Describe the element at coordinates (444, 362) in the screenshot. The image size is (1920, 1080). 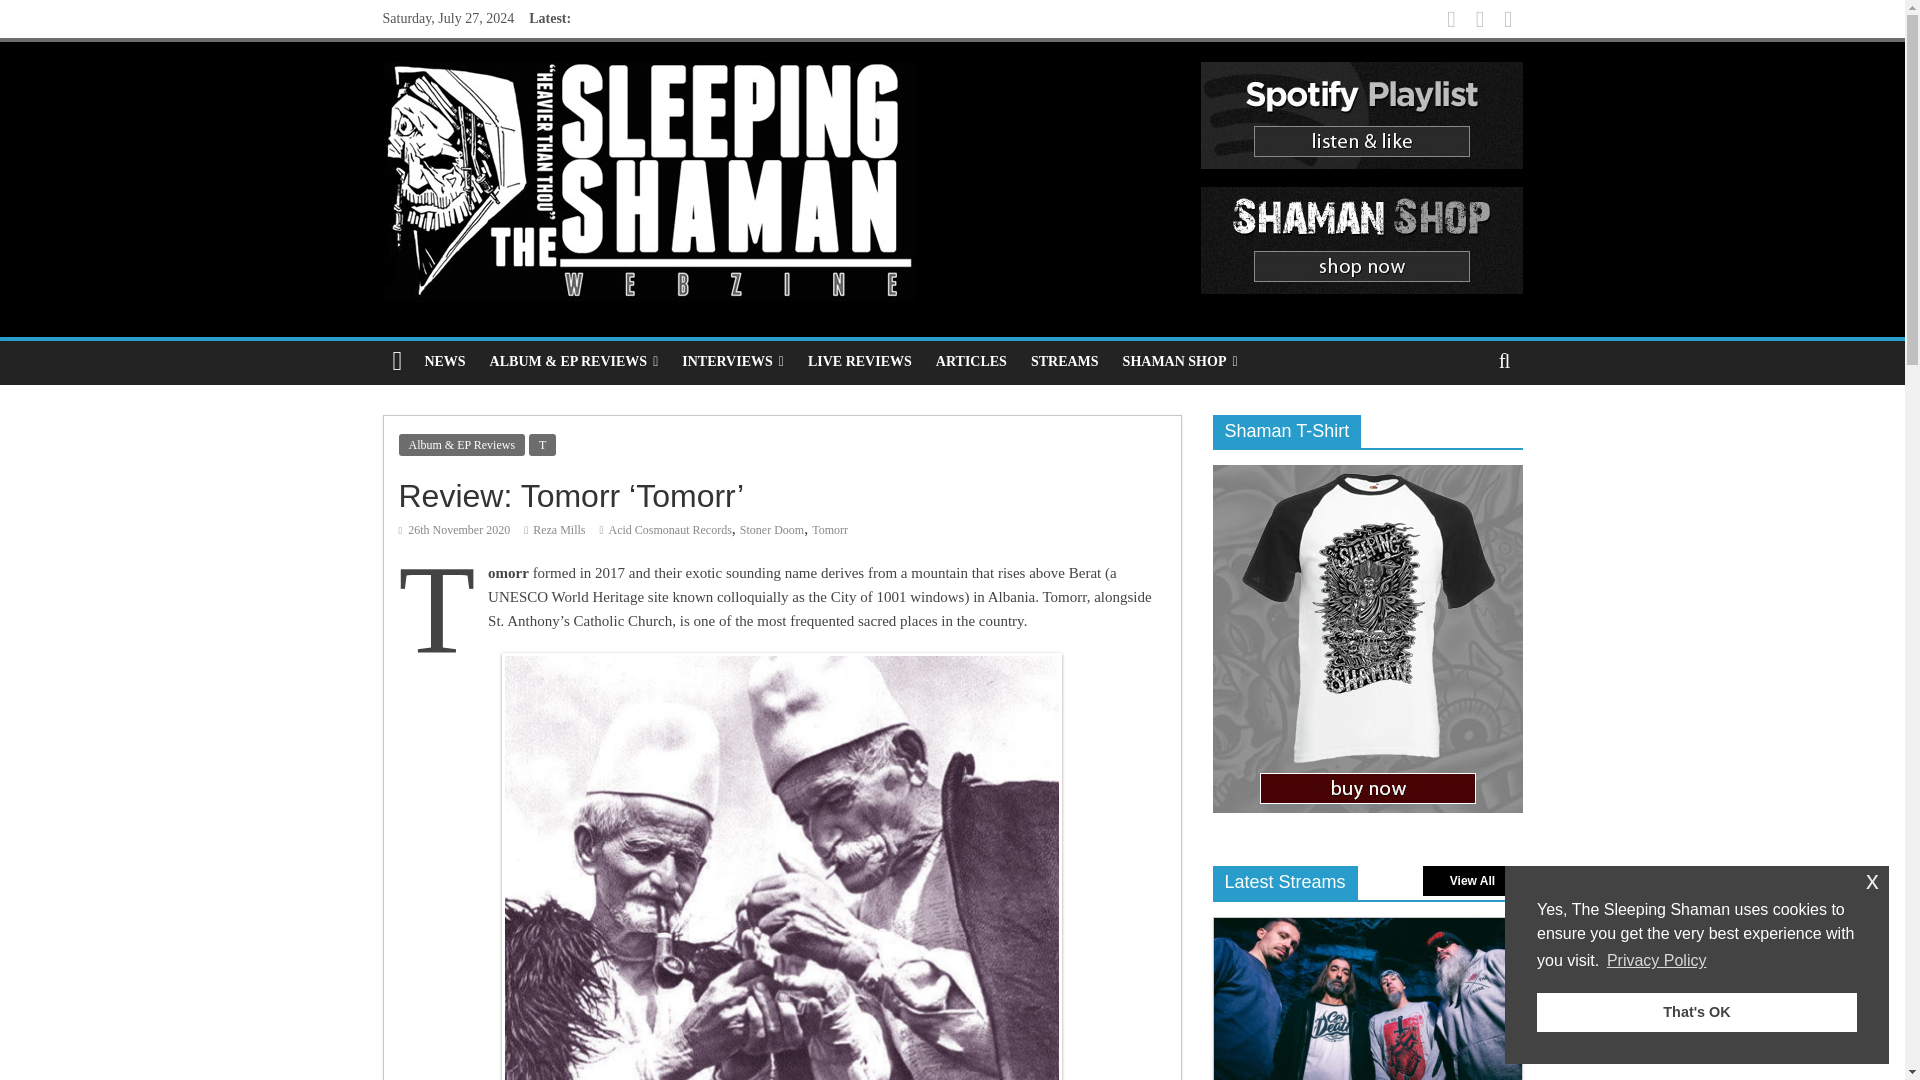
I see `NEWS` at that location.